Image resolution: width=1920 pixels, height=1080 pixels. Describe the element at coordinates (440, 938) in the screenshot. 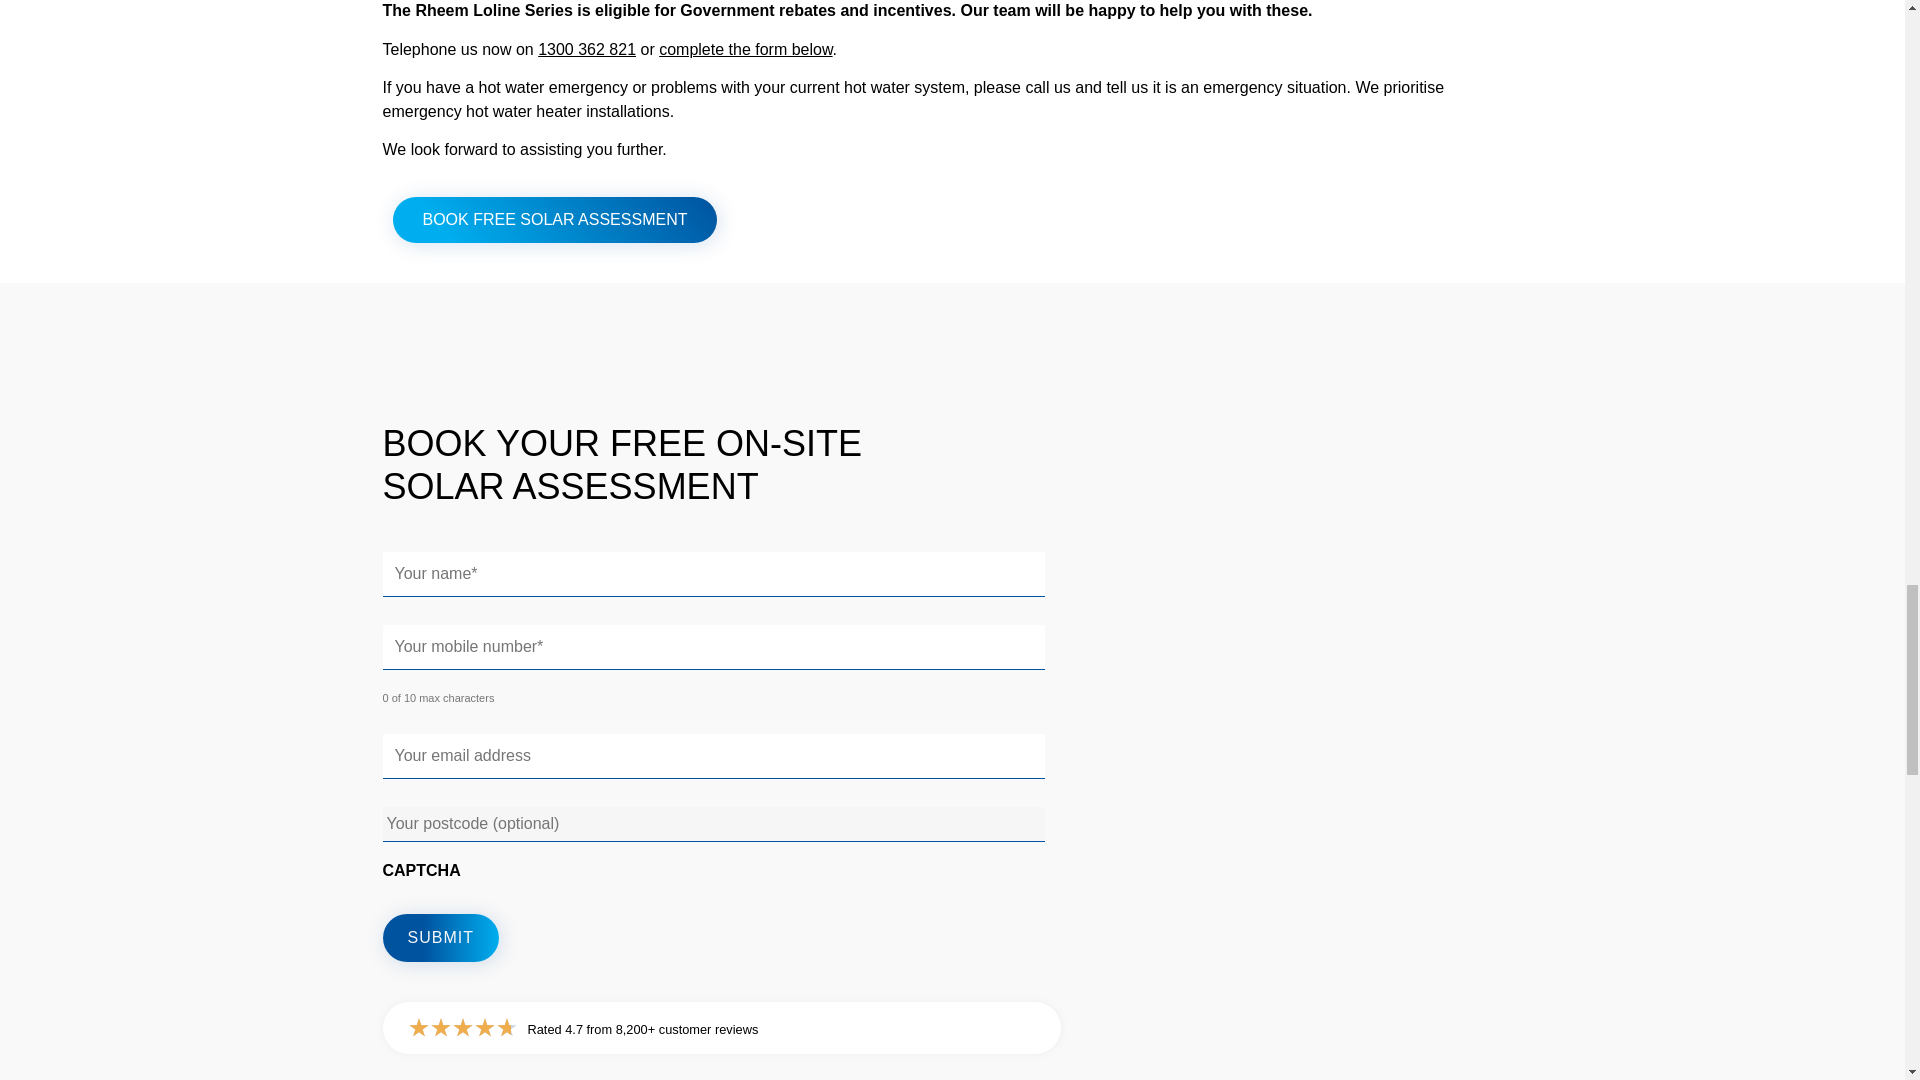

I see `Submit` at that location.